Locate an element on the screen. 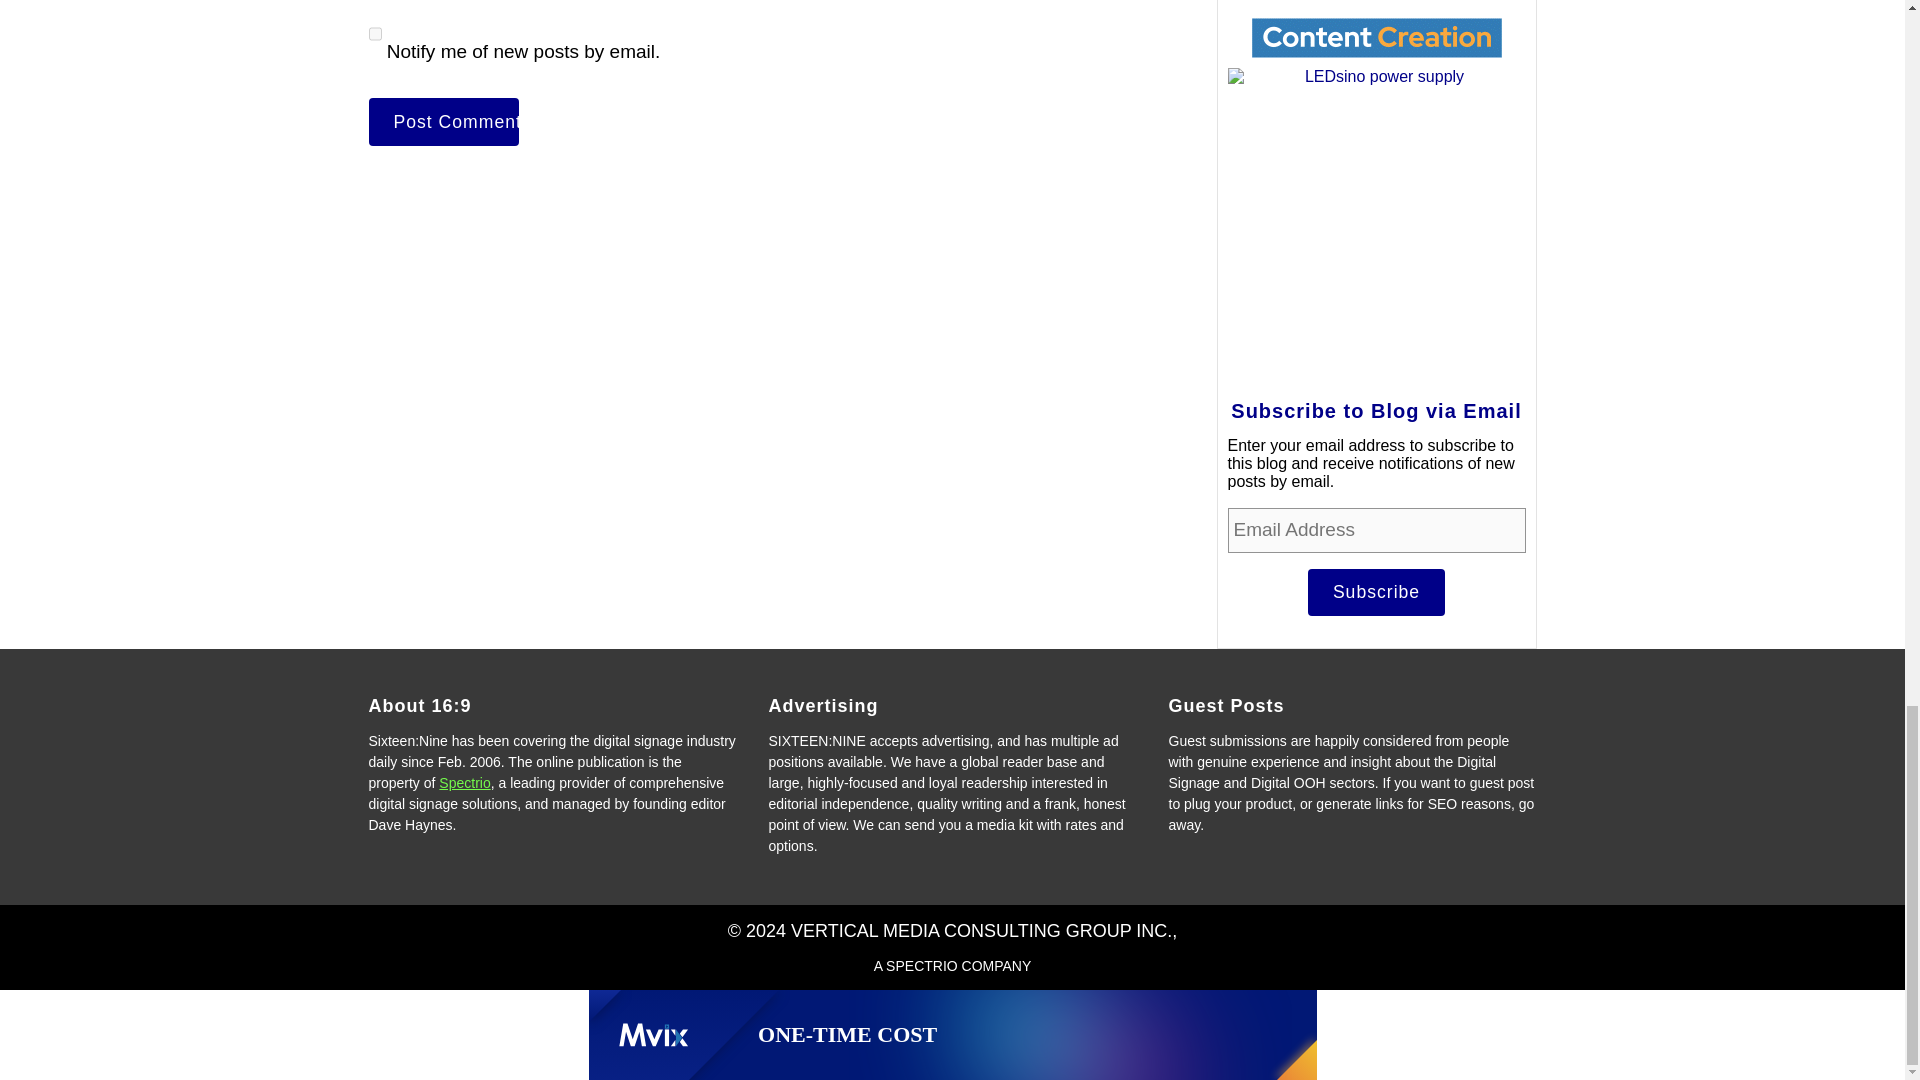  Post Comment is located at coordinates (443, 122).